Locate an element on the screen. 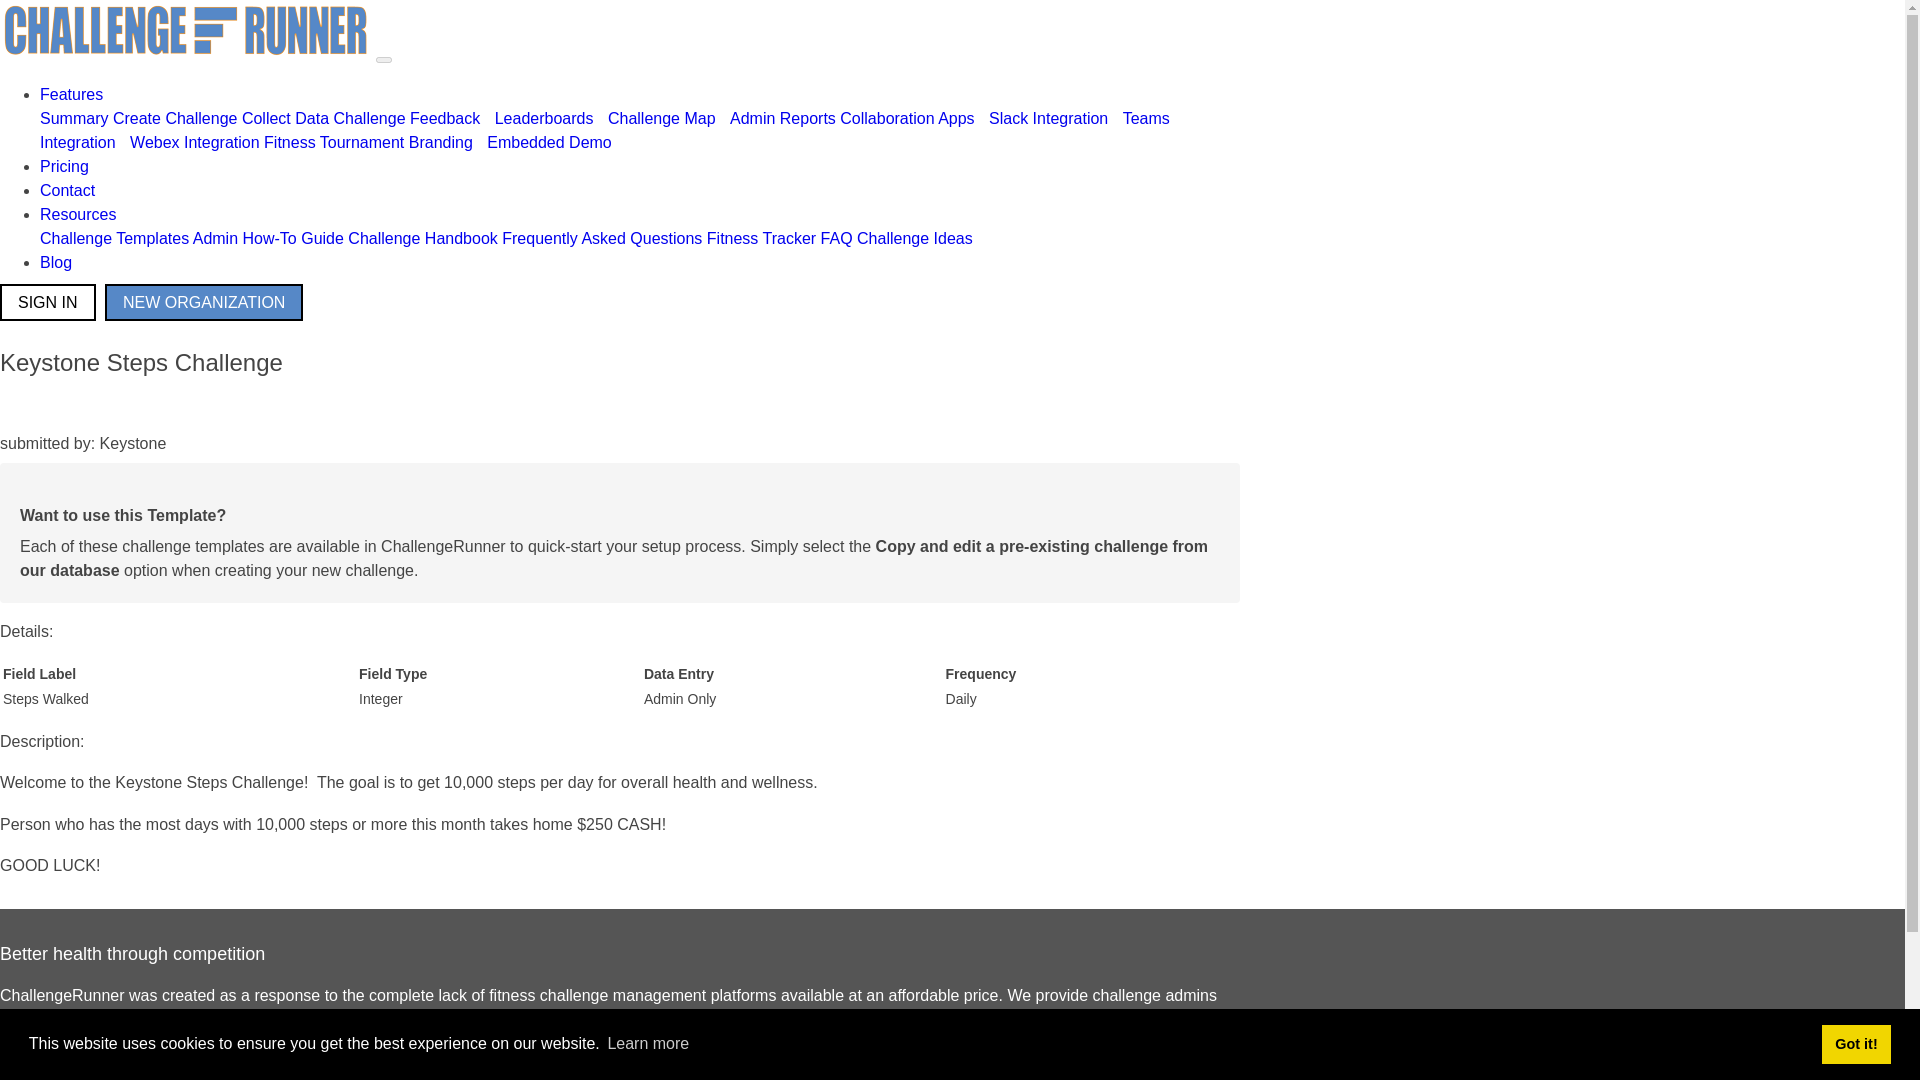 Image resolution: width=1920 pixels, height=1080 pixels. Fitness Tracker FAQ is located at coordinates (779, 238).